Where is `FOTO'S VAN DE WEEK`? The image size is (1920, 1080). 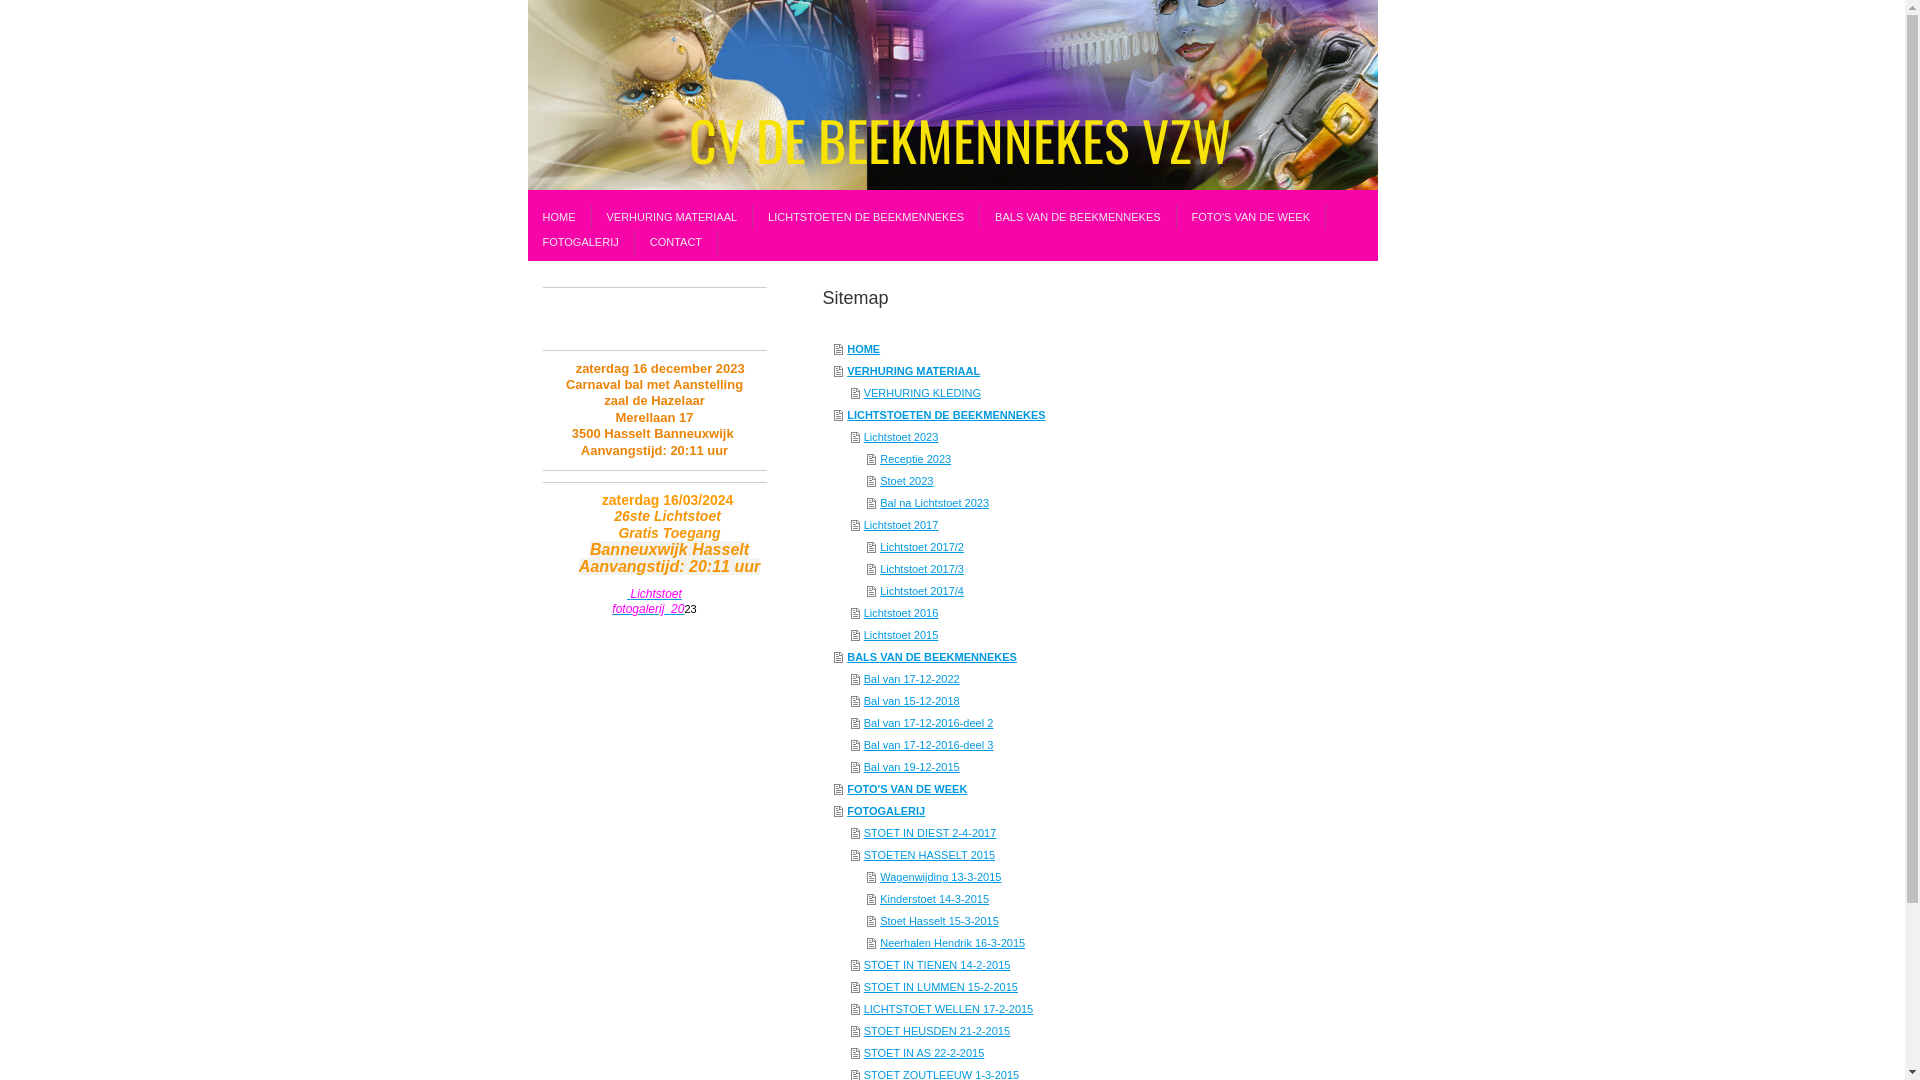
FOTO'S VAN DE WEEK is located at coordinates (1252, 218).